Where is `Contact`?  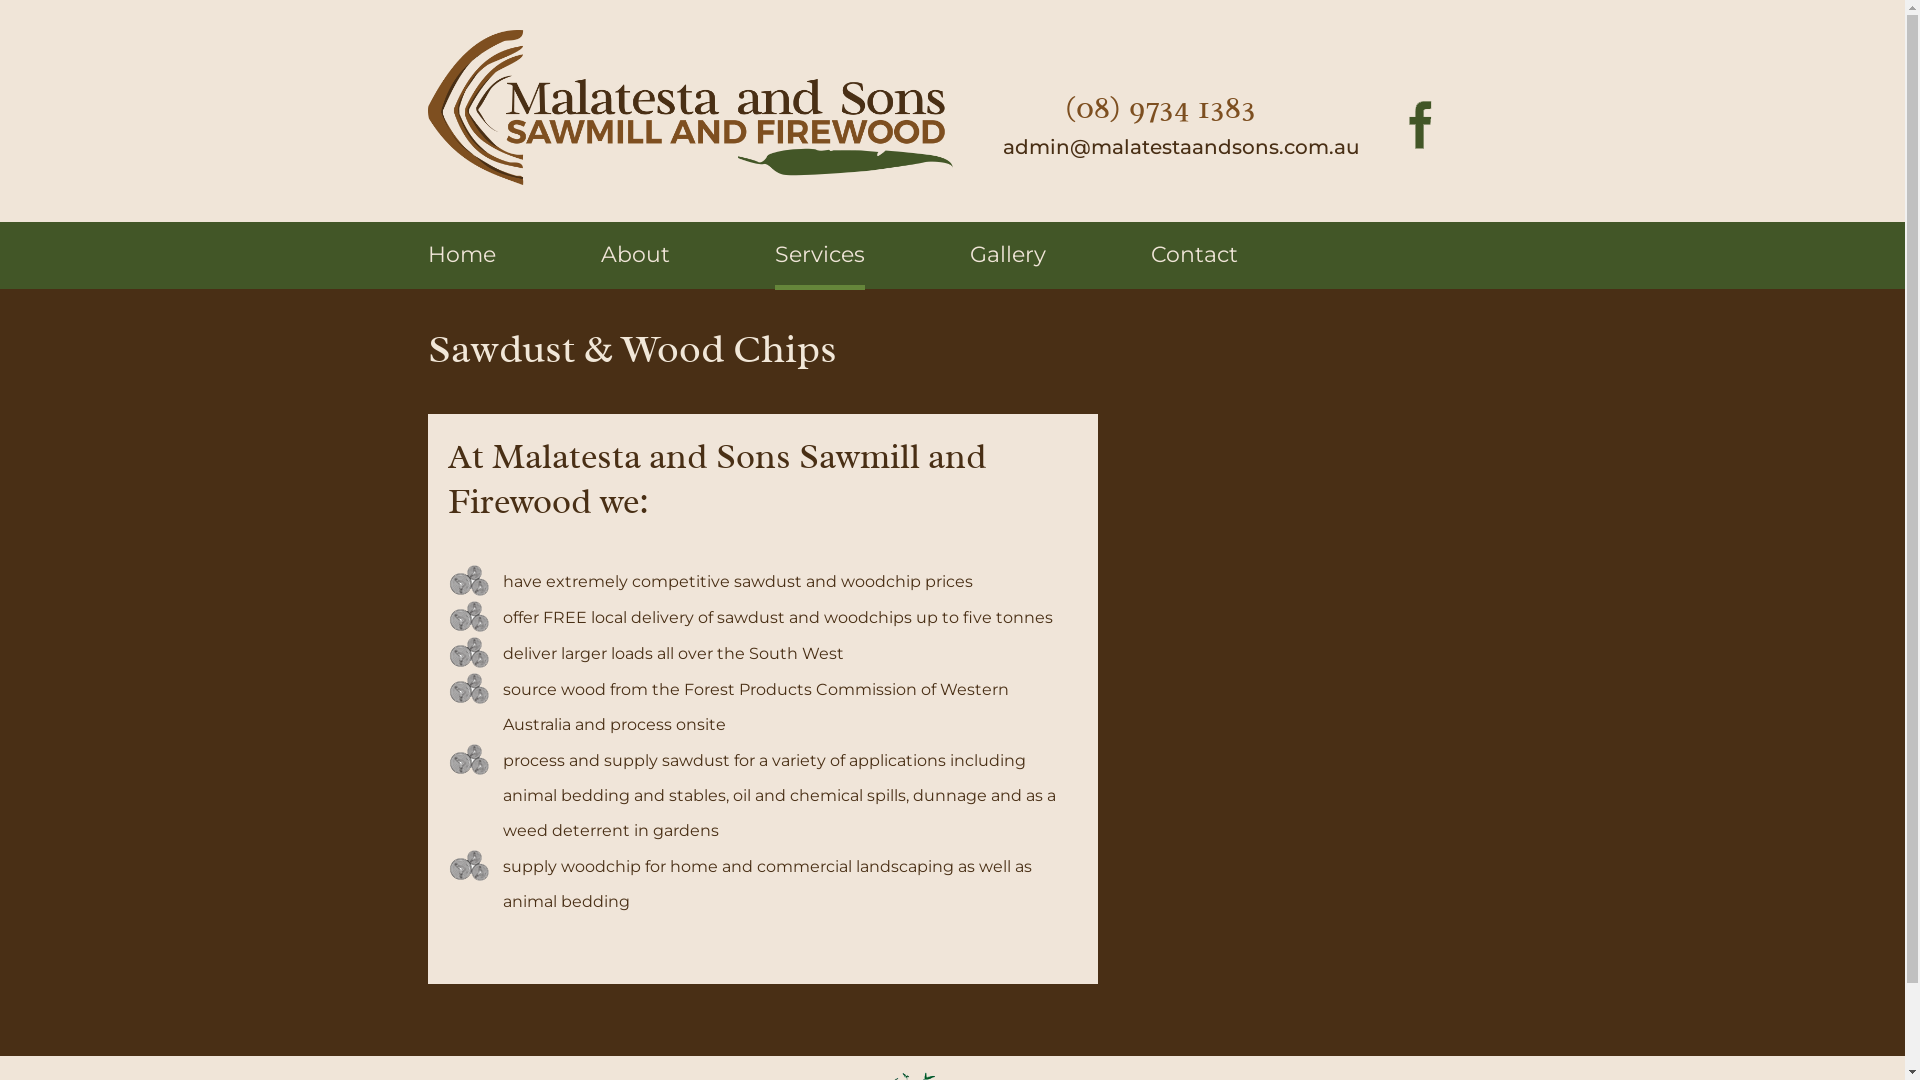 Contact is located at coordinates (1194, 254).